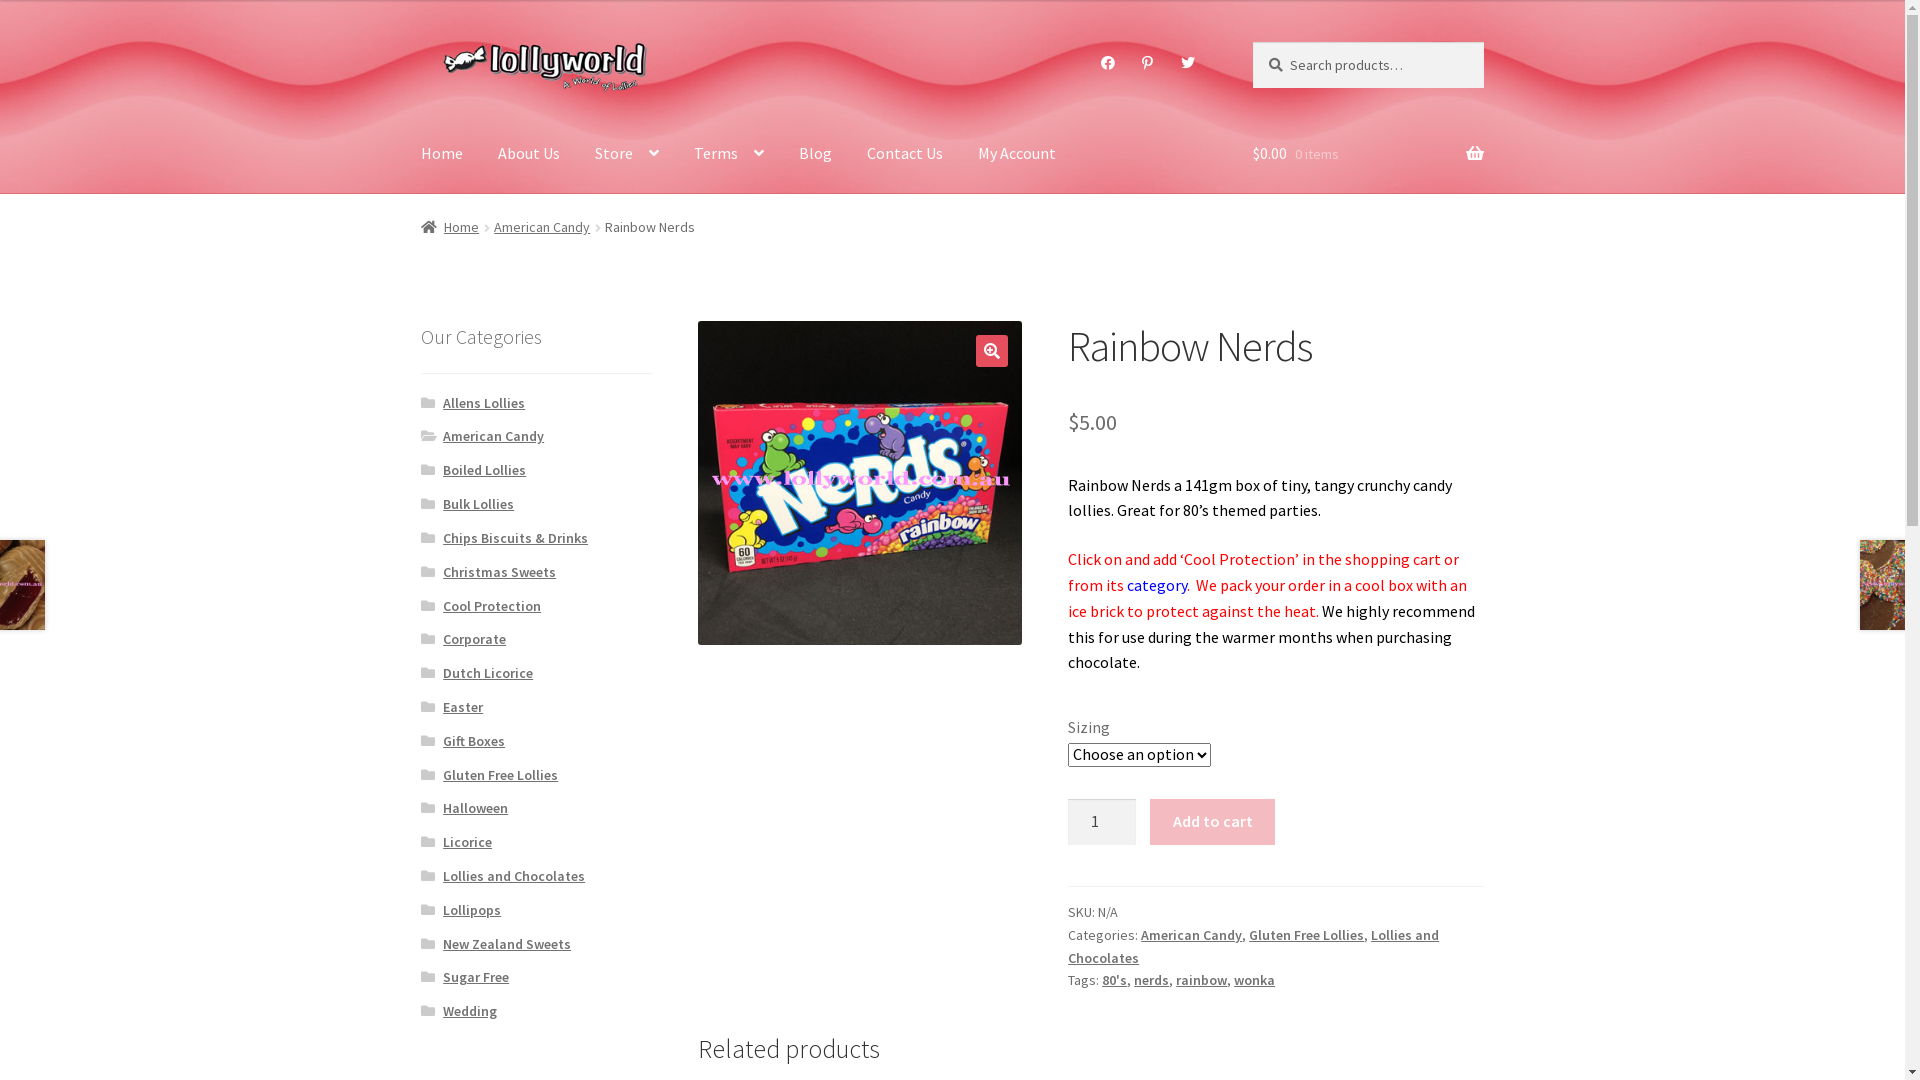 The width and height of the screenshot is (1920, 1080). Describe the element at coordinates (1252, 42) in the screenshot. I see `Search` at that location.